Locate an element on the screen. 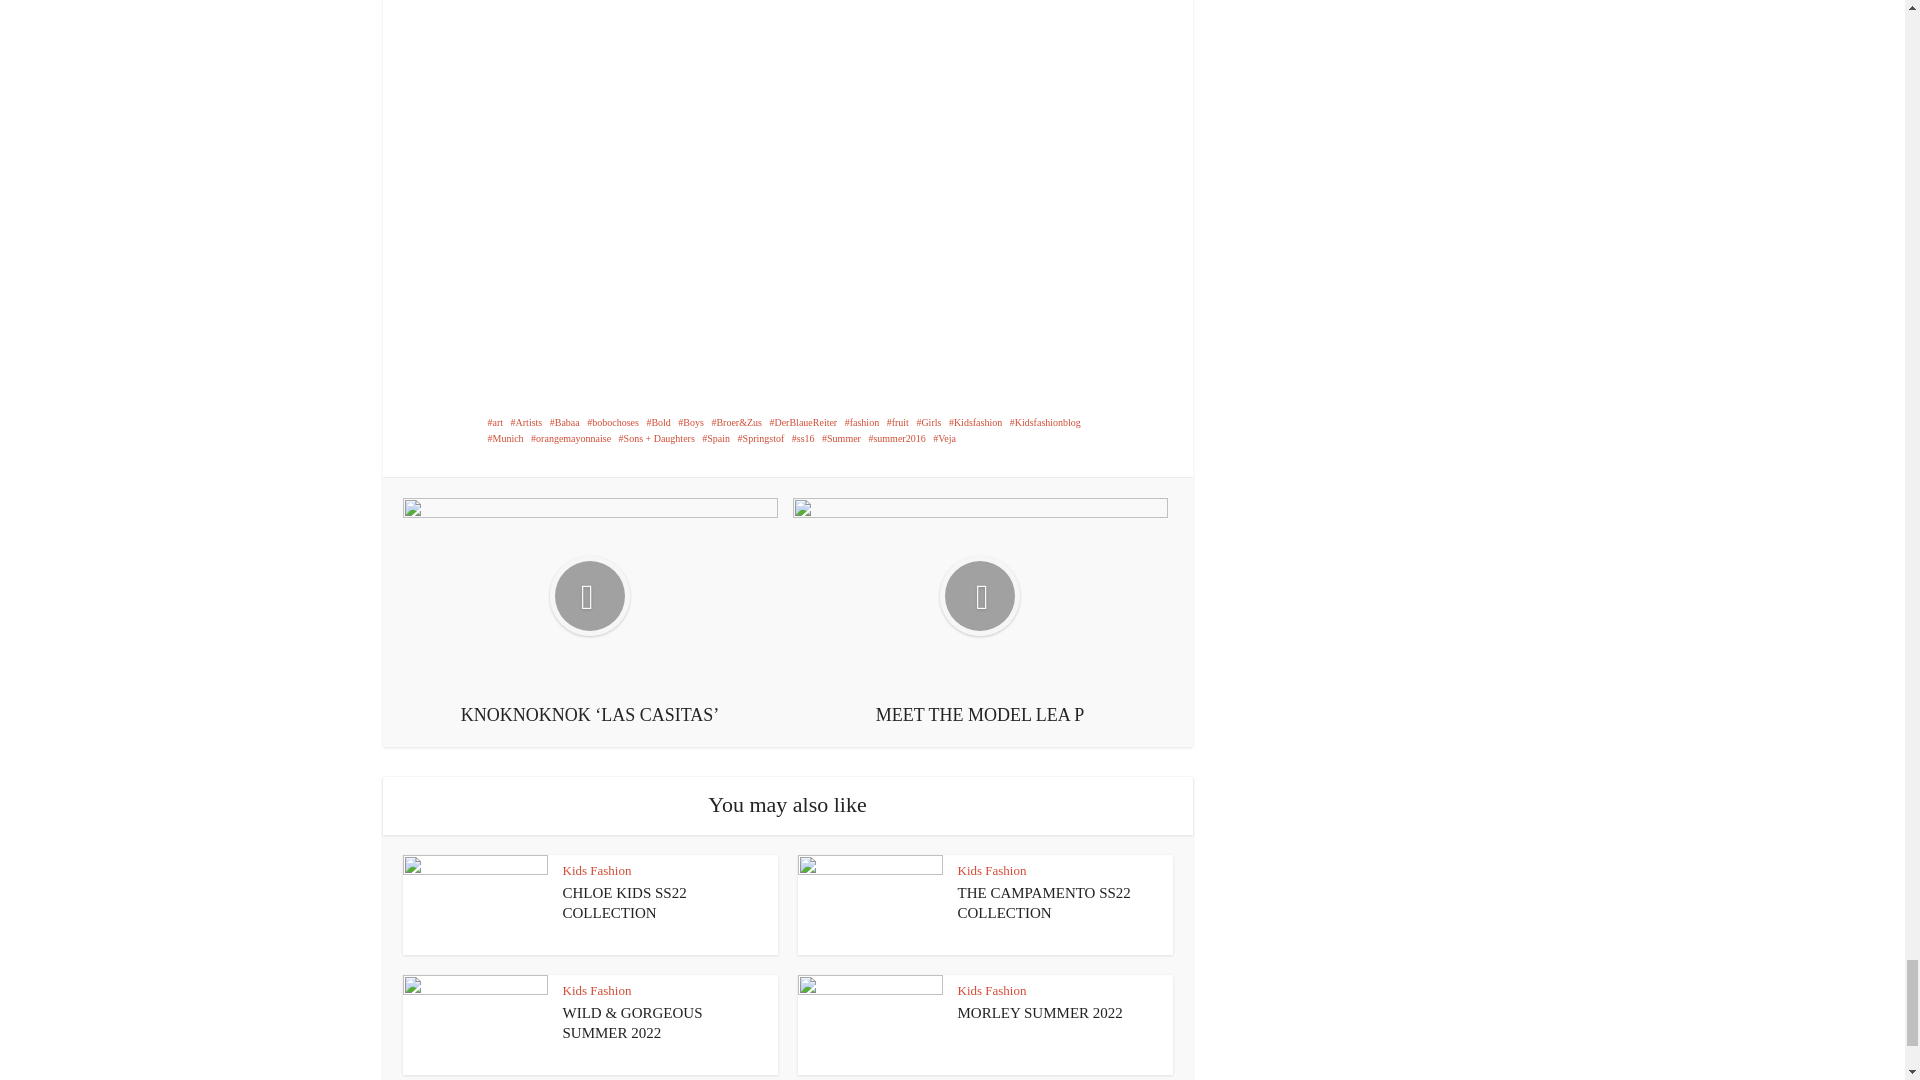  THE CAMPAMENTO SS22 COLLECTION is located at coordinates (1044, 902).